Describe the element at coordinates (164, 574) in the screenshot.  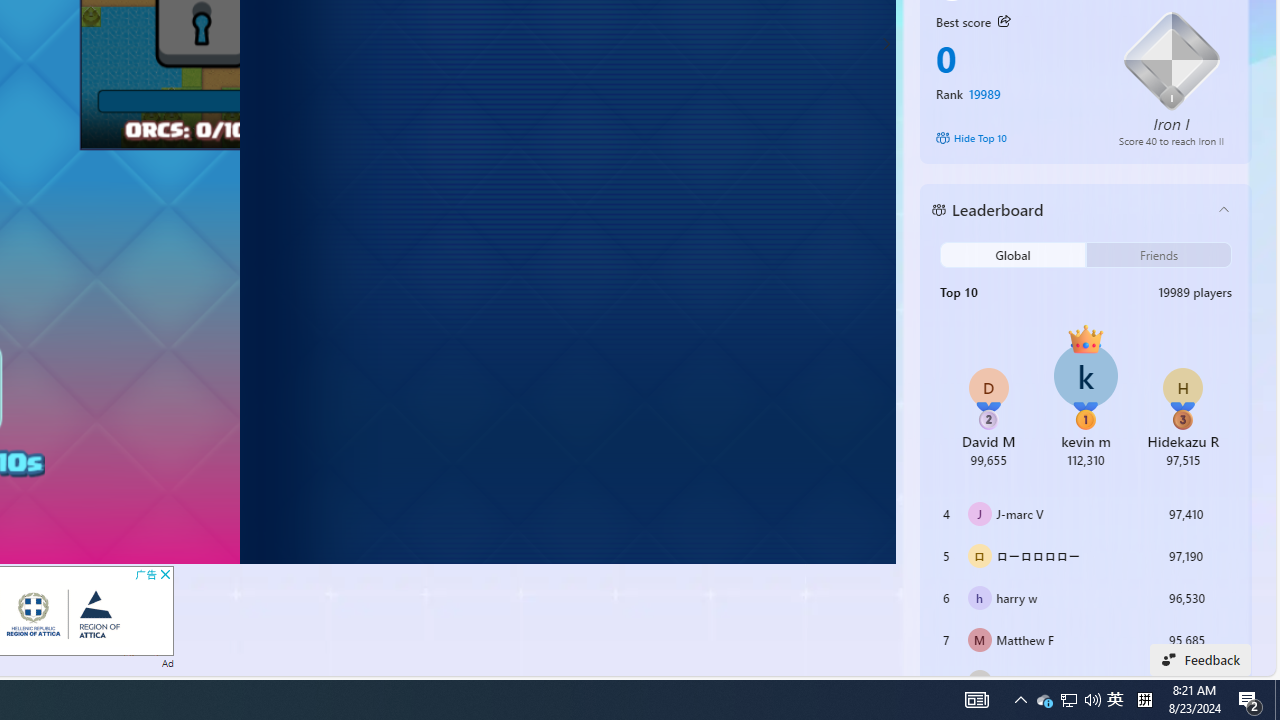
I see `AutomationID: cbb` at that location.